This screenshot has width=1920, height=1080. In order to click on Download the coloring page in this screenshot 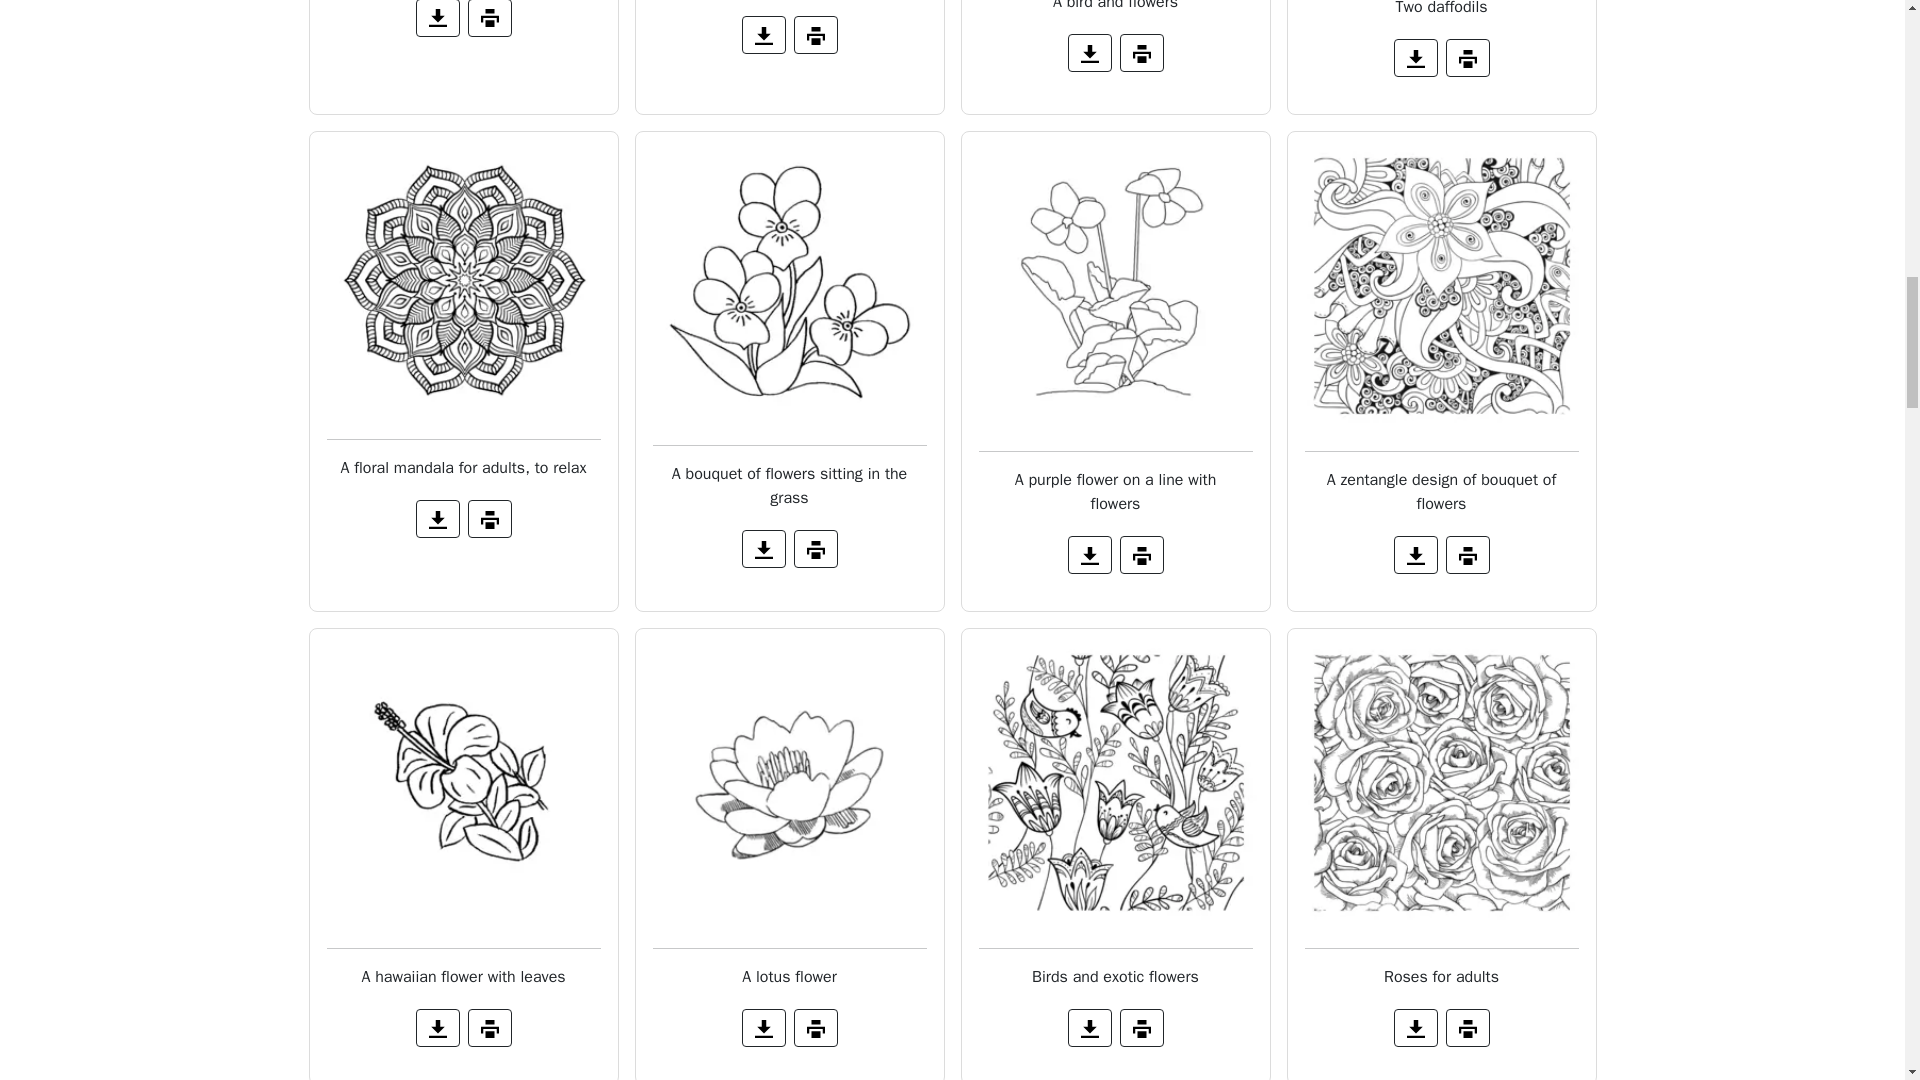, I will do `click(438, 18)`.